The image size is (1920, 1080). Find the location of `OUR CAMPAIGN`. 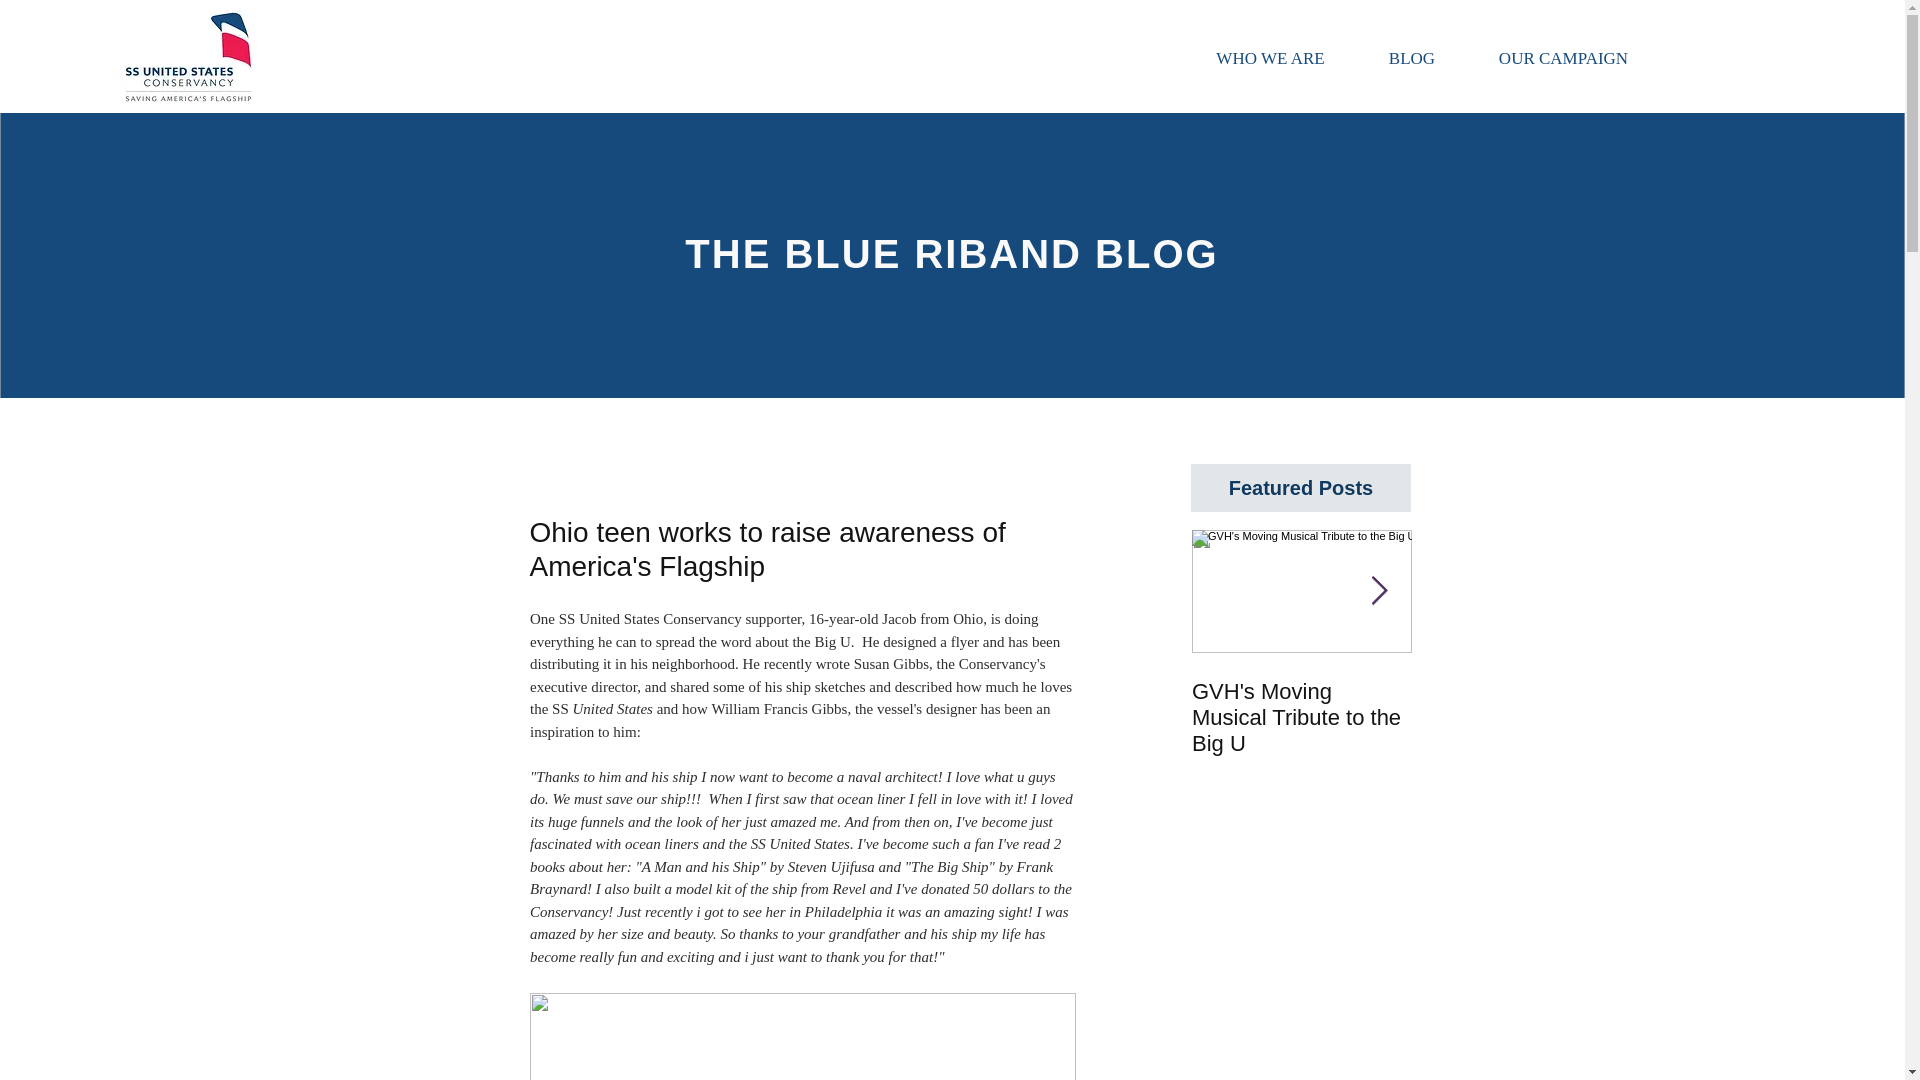

OUR CAMPAIGN is located at coordinates (1563, 58).